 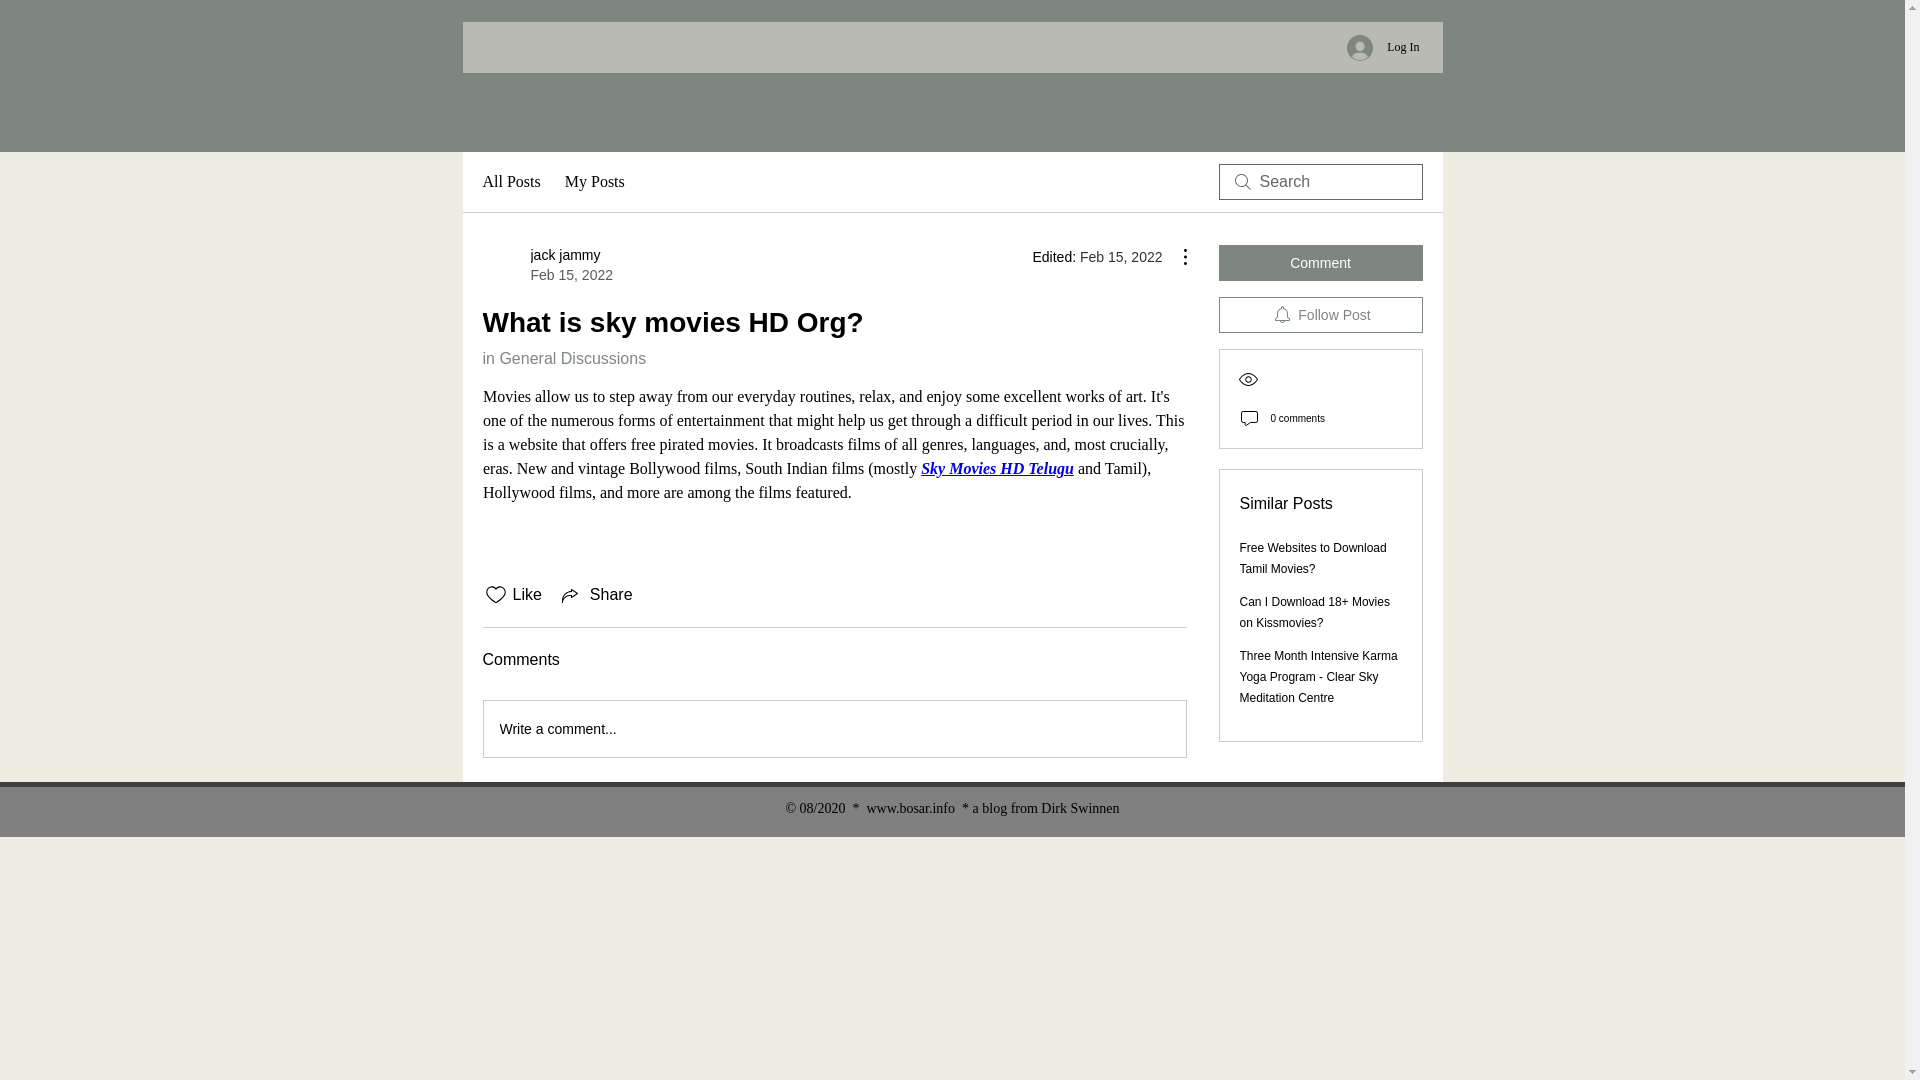 I want to click on Comment, so click(x=1320, y=262).